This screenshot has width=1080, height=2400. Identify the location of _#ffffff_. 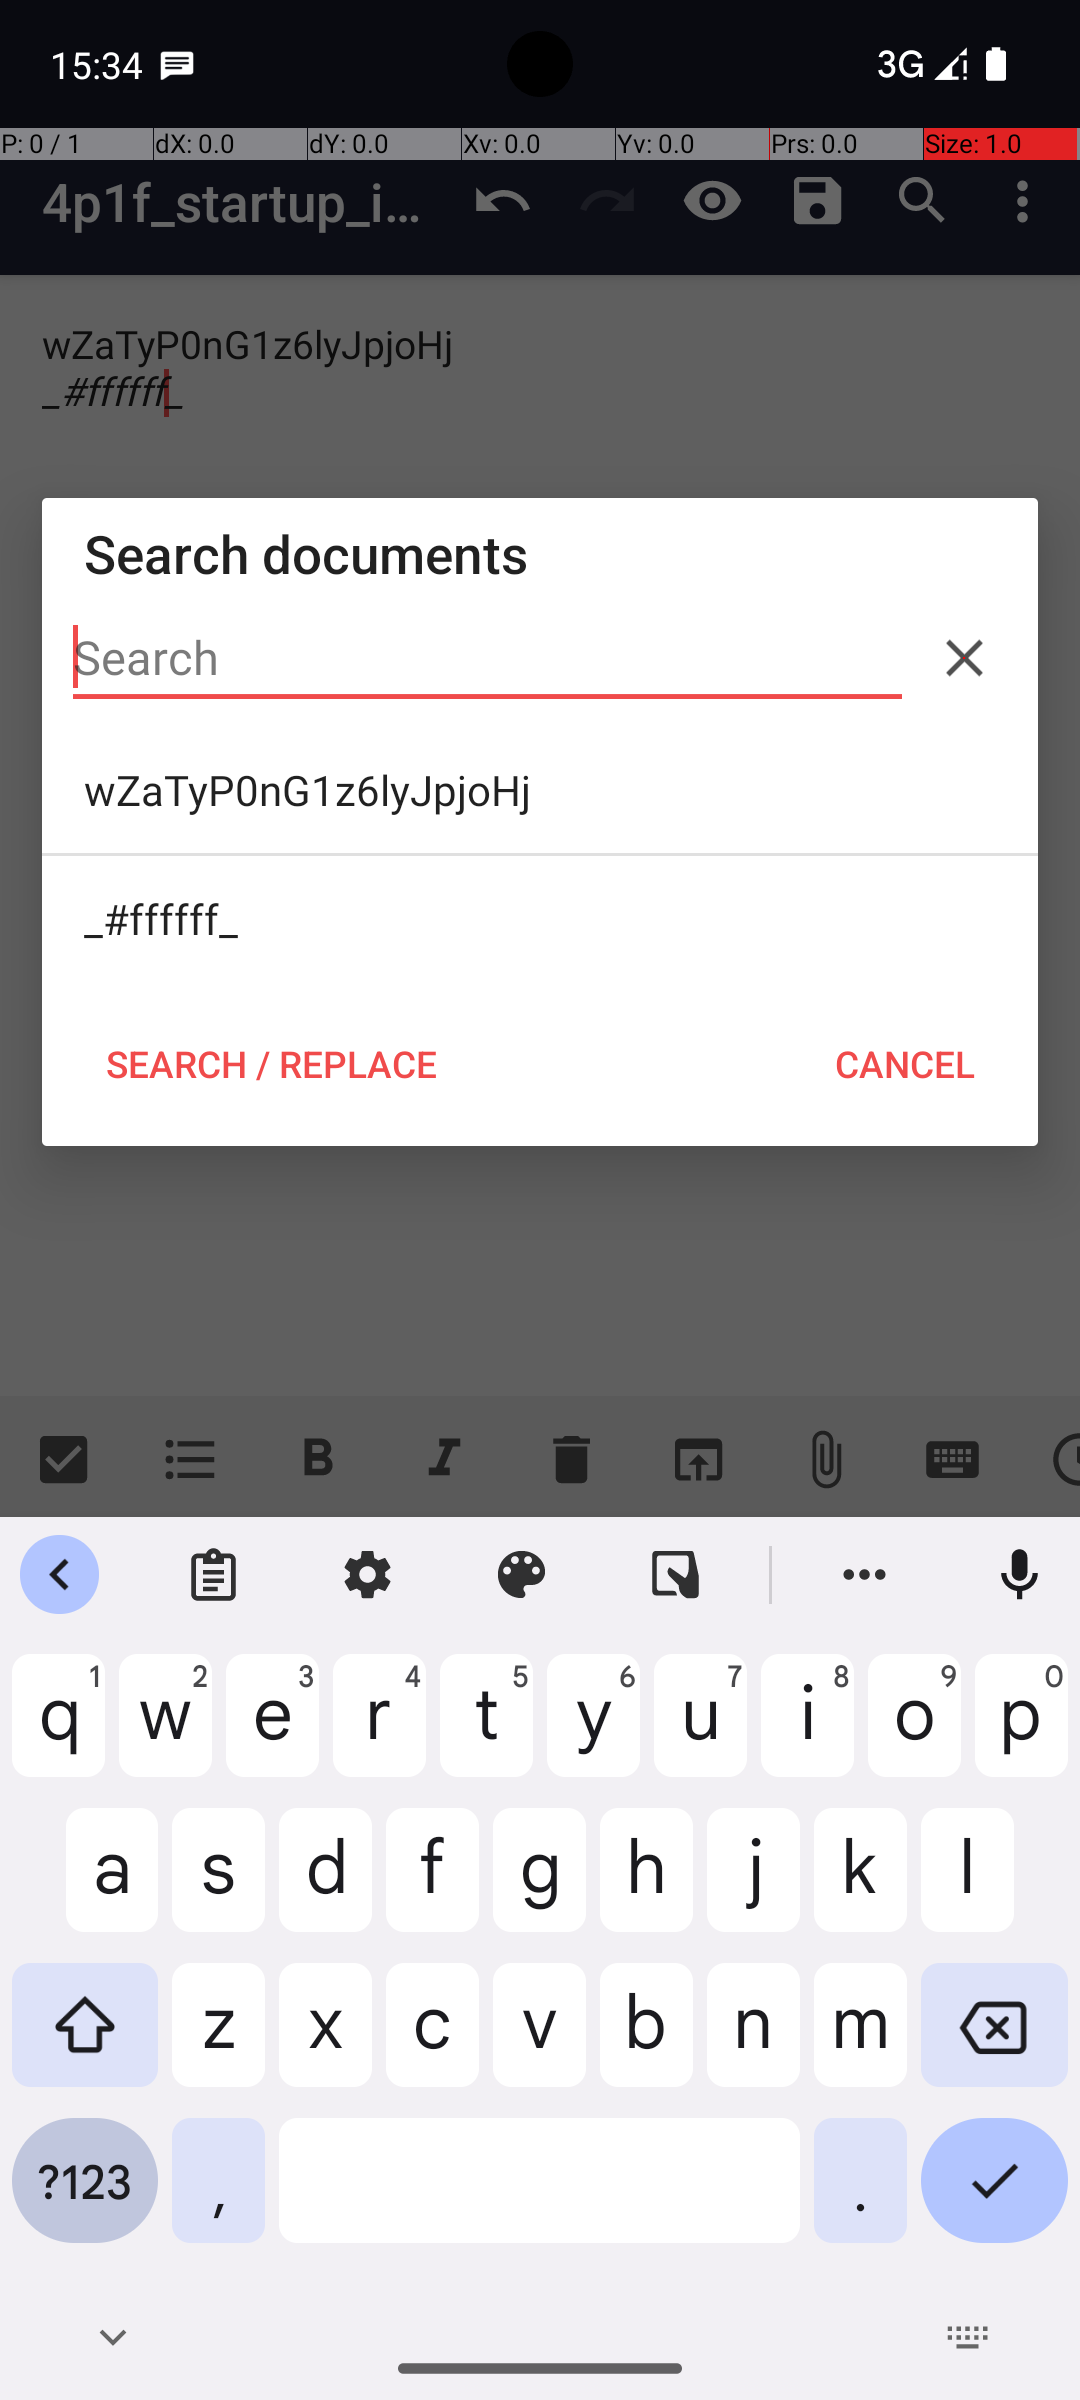
(540, 919).